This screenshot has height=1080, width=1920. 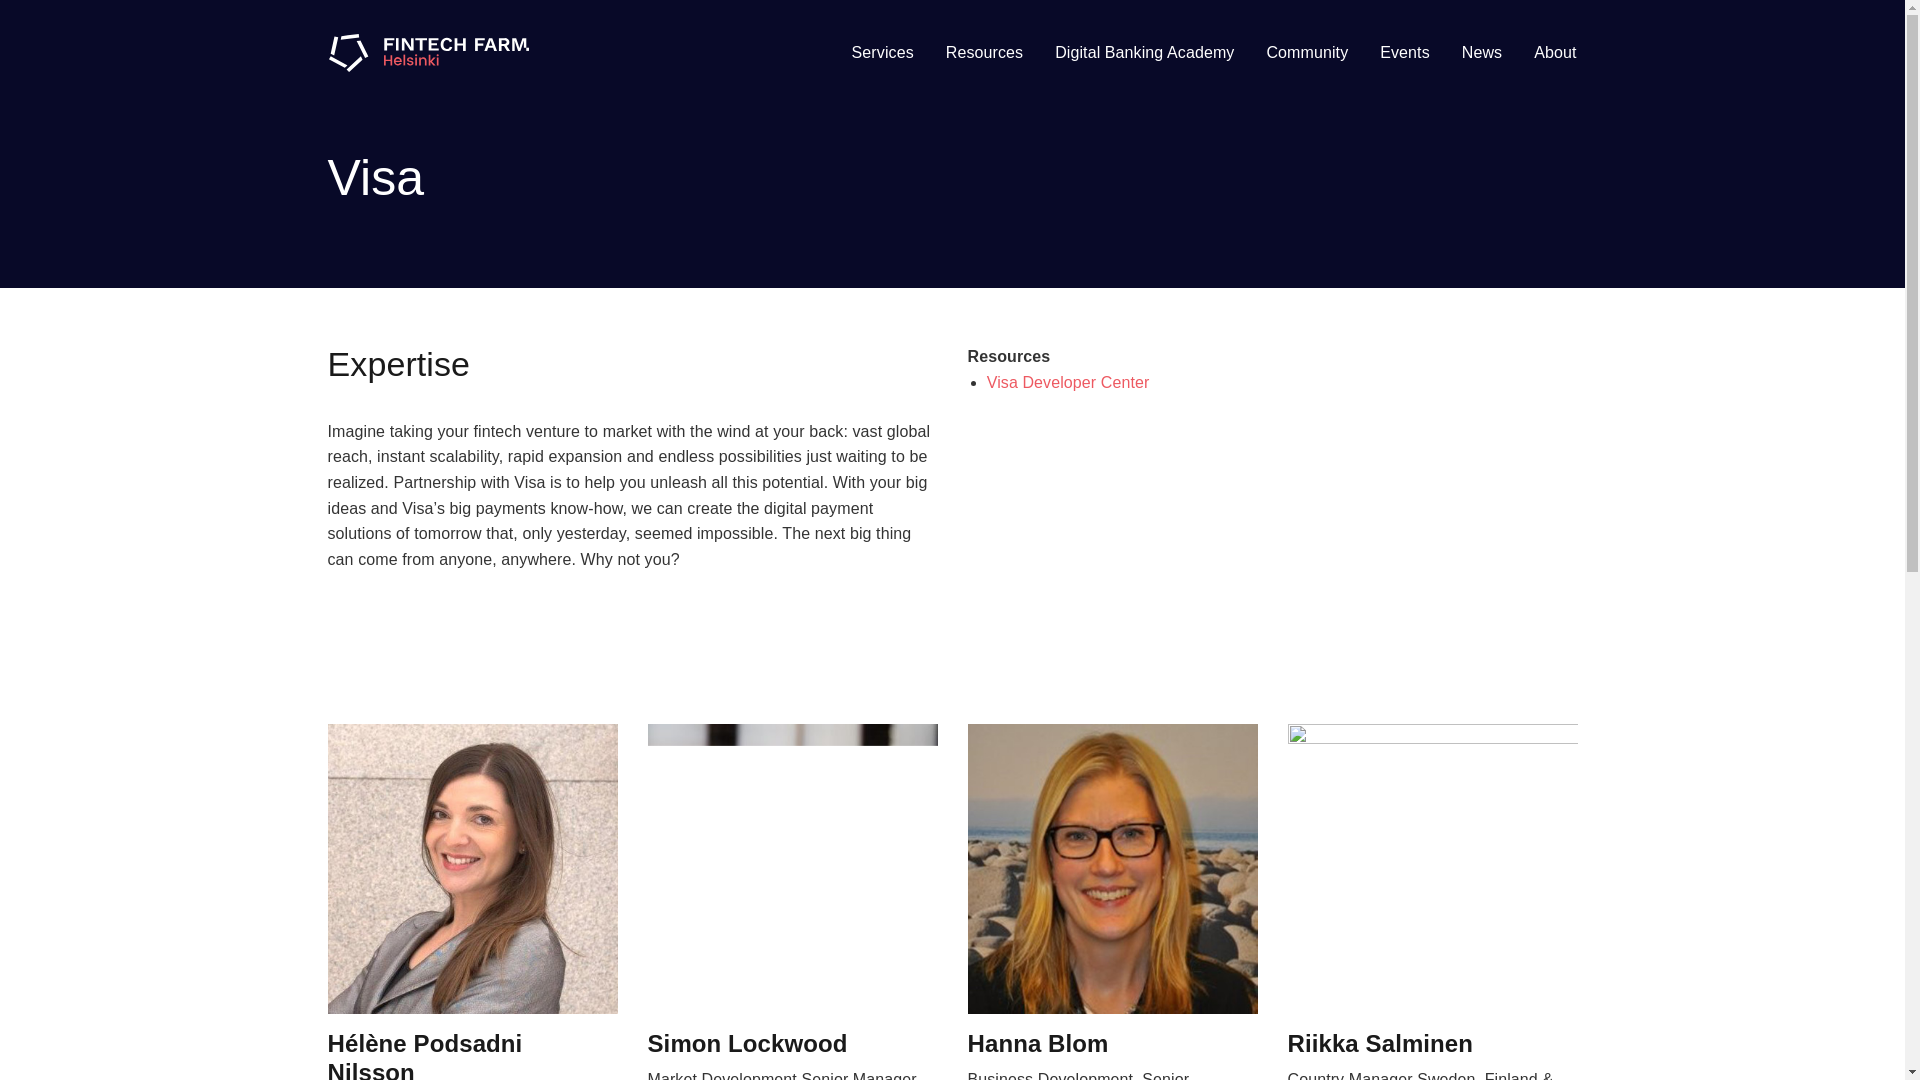 I want to click on Services, so click(x=882, y=52).